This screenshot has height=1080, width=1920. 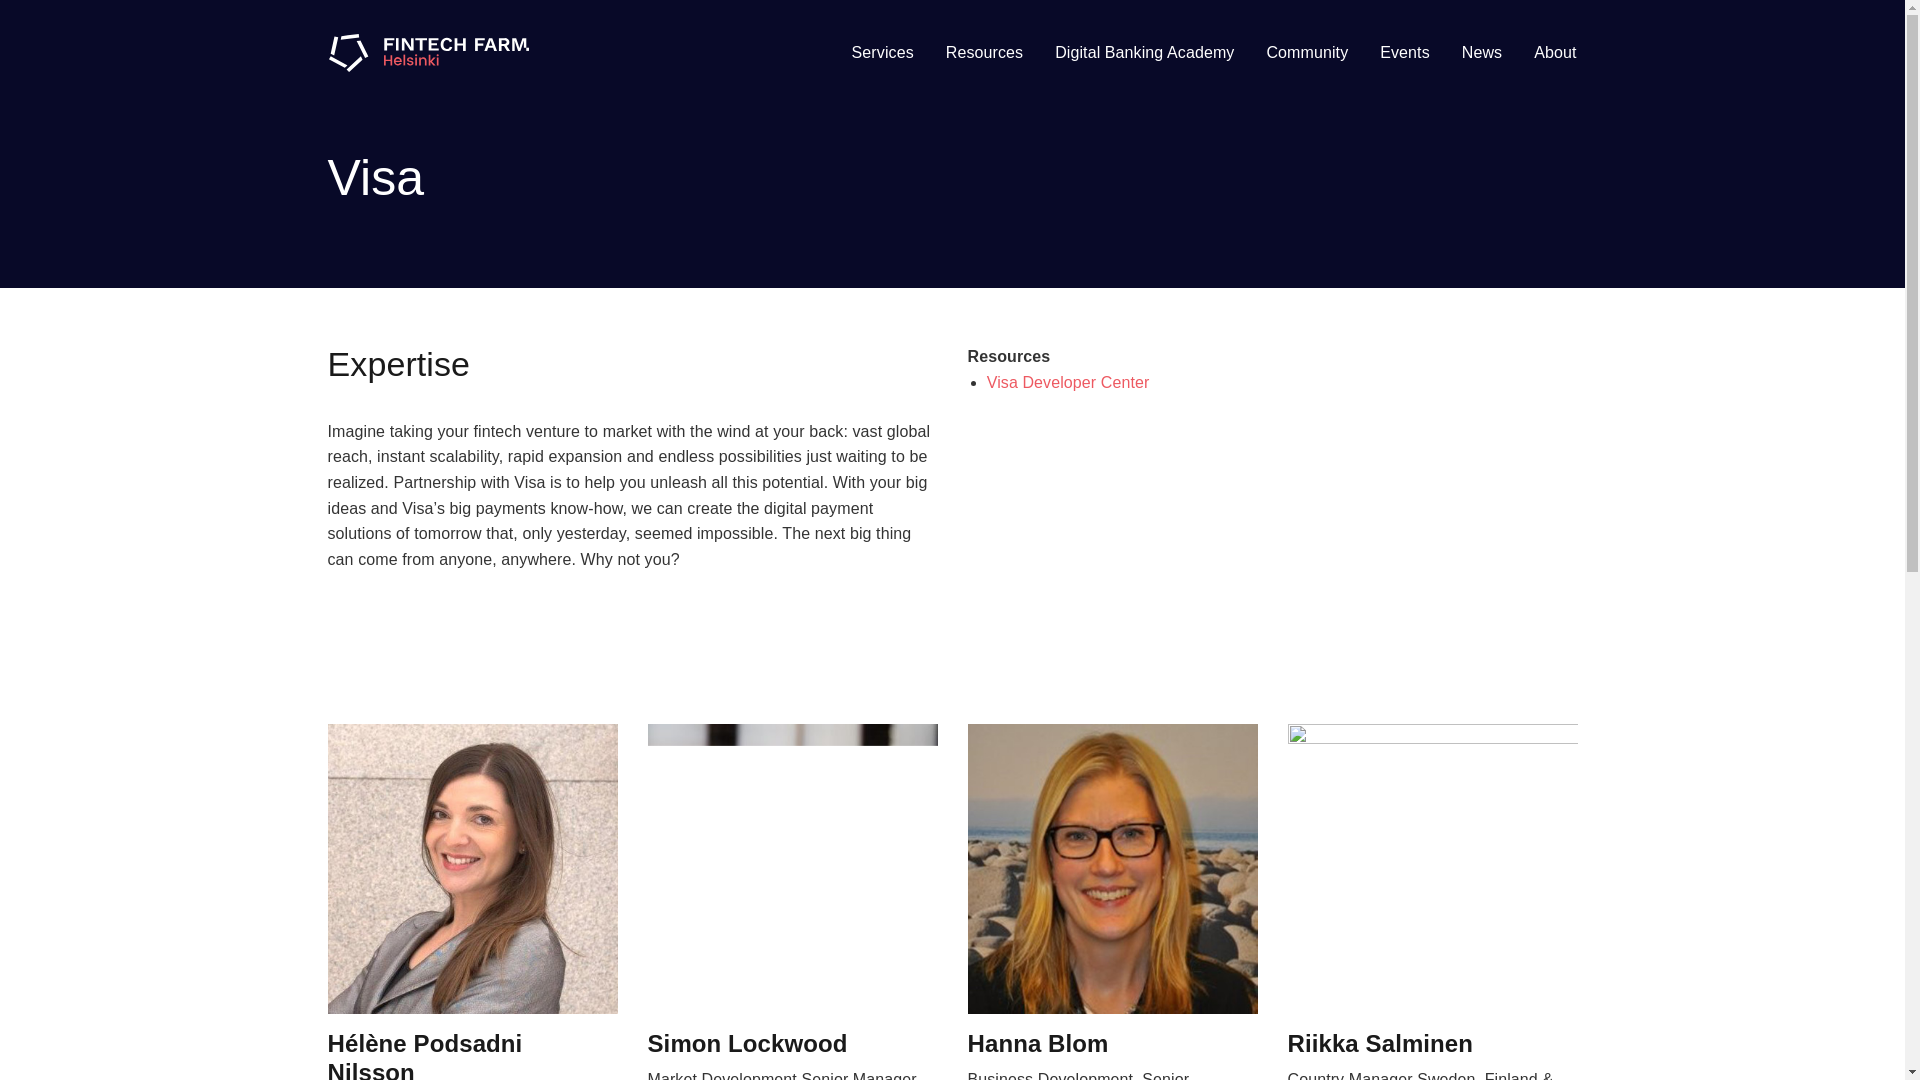 I want to click on Services, so click(x=882, y=52).